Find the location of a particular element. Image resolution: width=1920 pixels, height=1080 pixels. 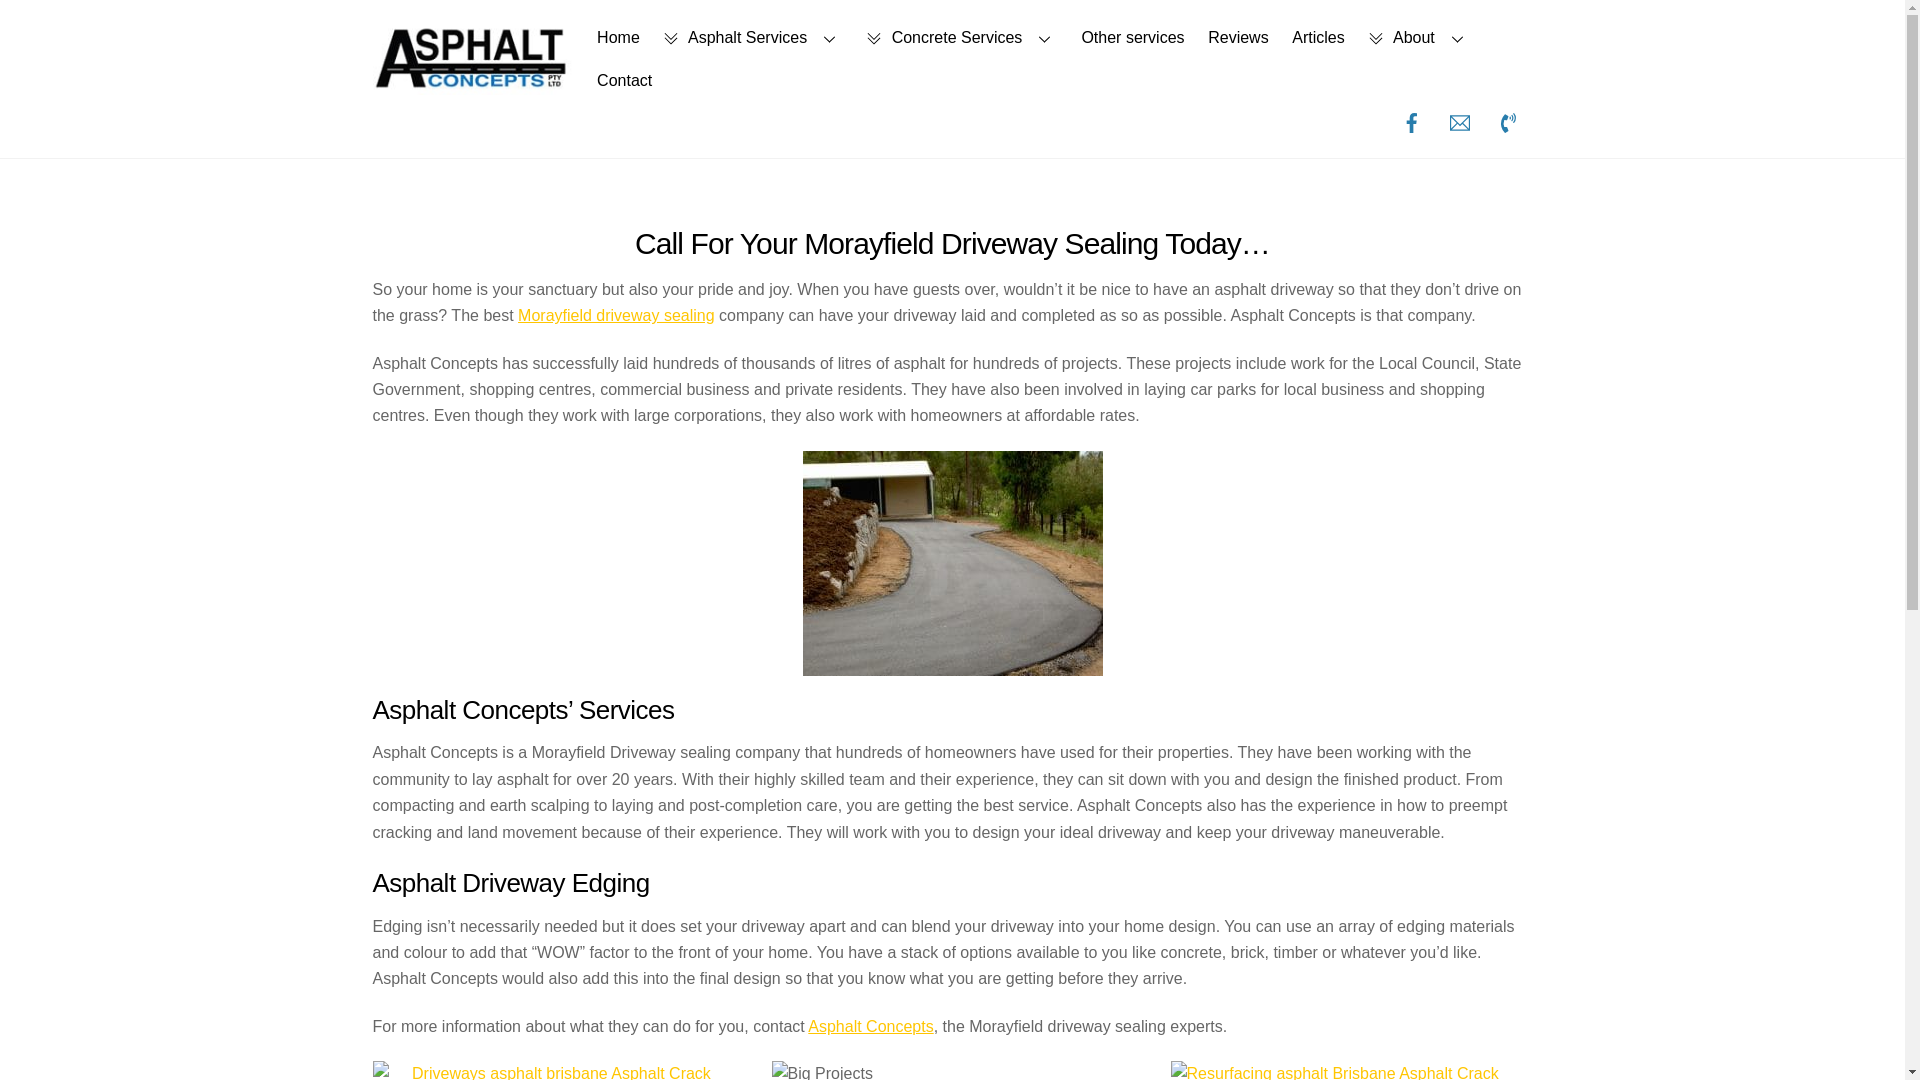

Concrete Services is located at coordinates (962, 38).